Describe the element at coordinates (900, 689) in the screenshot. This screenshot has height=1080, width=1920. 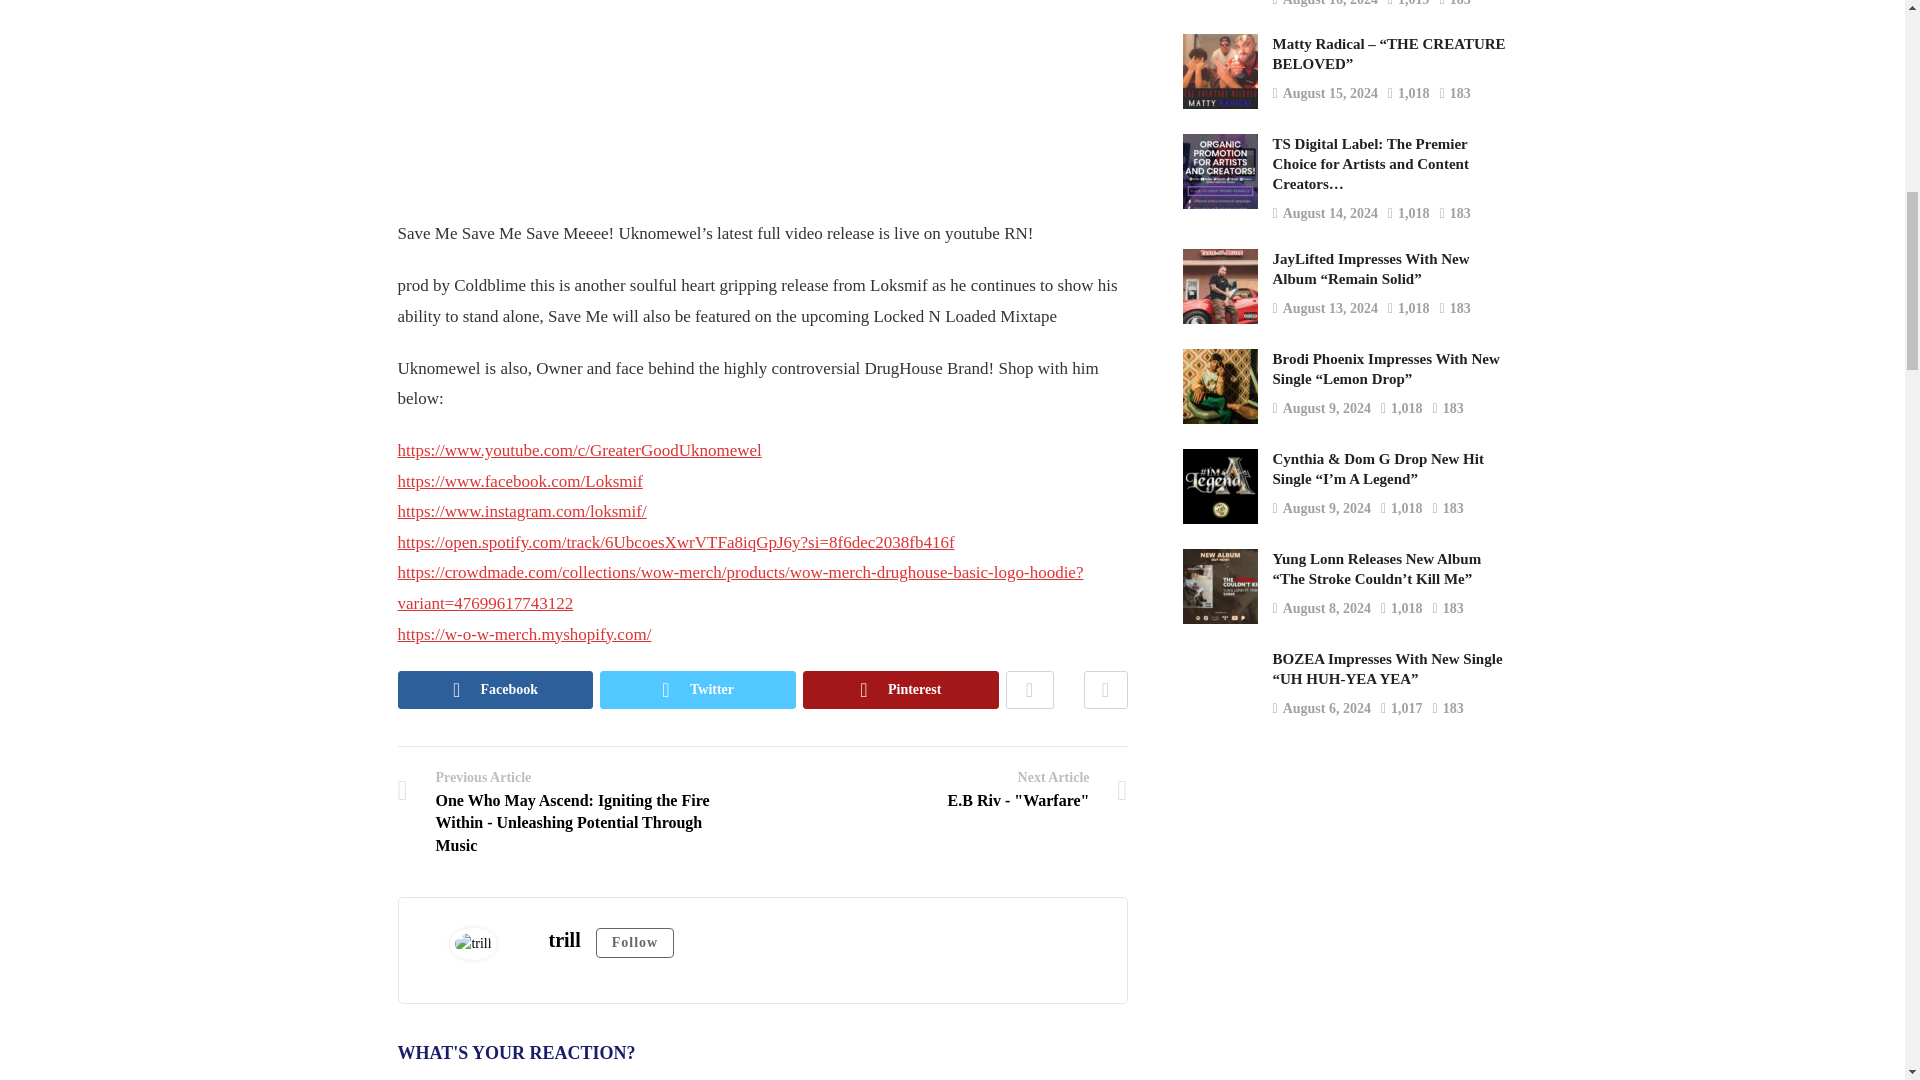
I see `Pinterest` at that location.